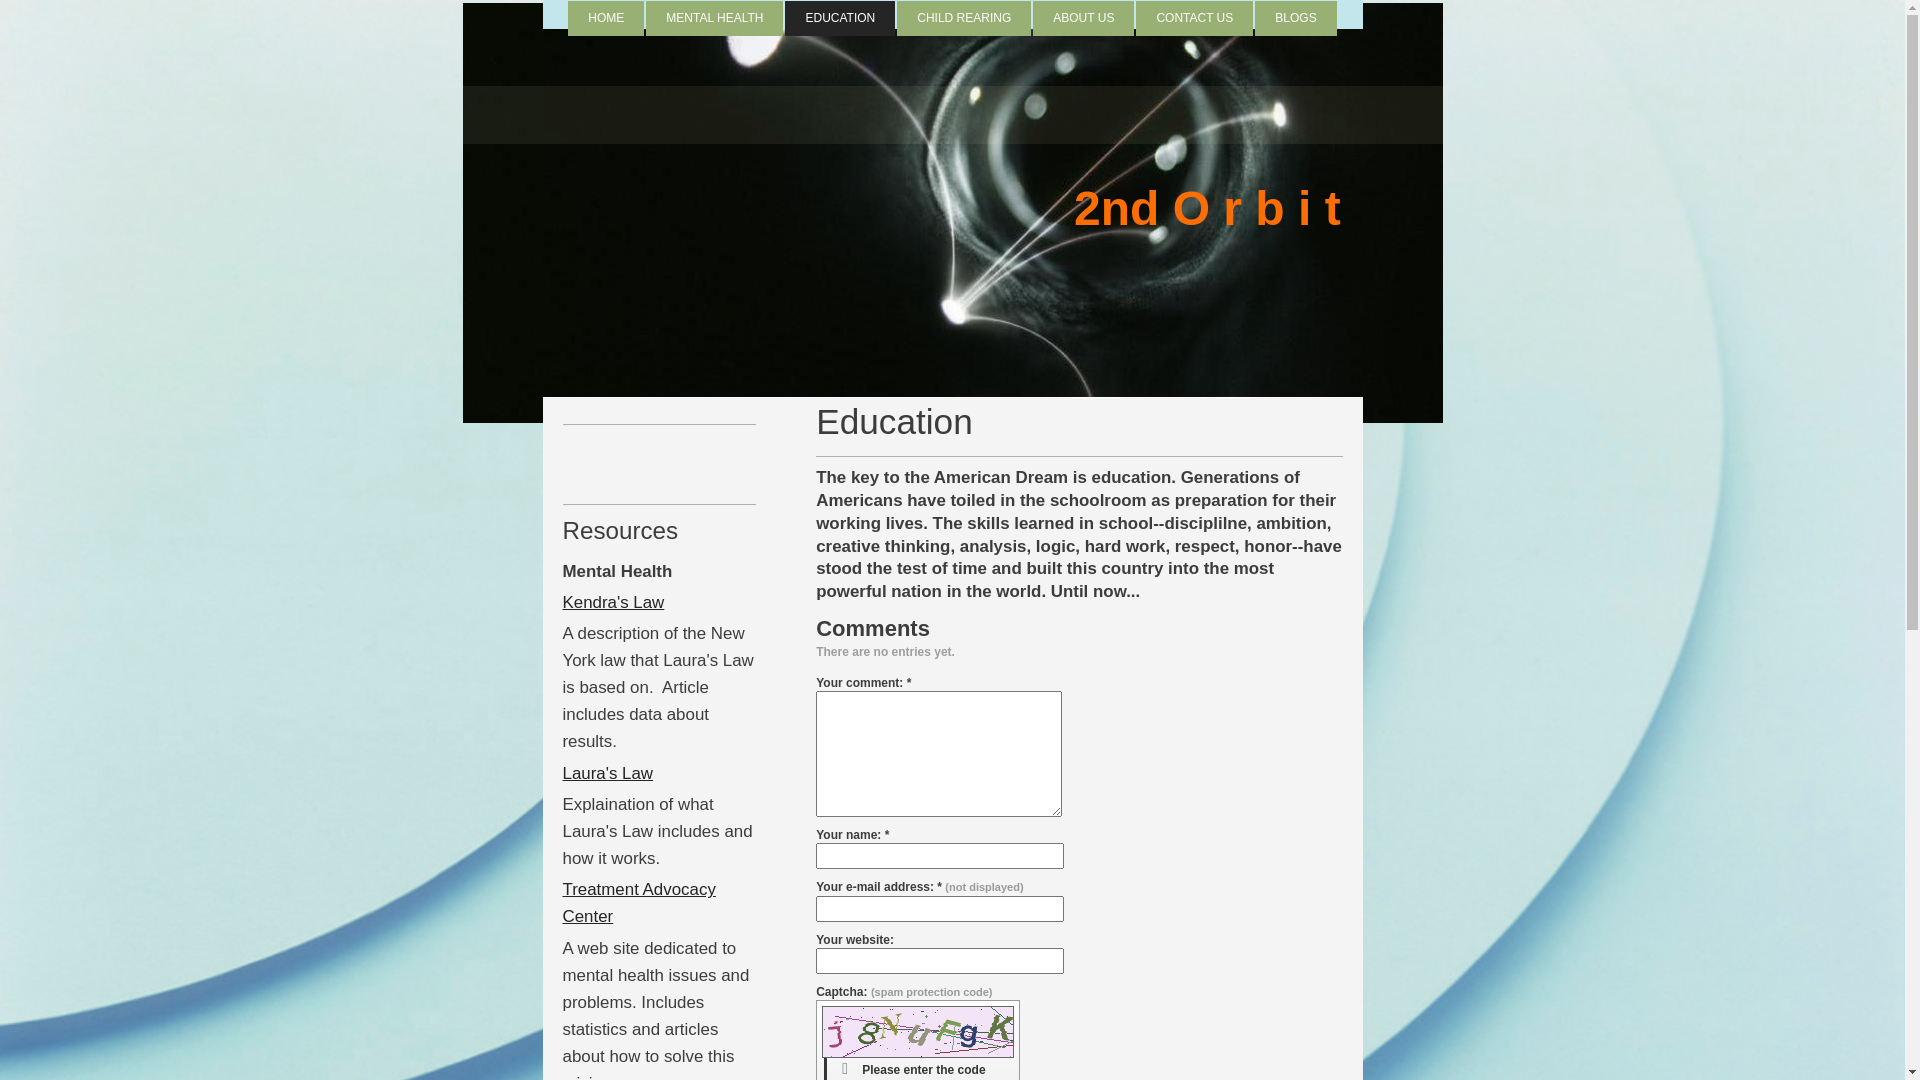 This screenshot has height=1080, width=1920. I want to click on BLOGS, so click(1296, 18).